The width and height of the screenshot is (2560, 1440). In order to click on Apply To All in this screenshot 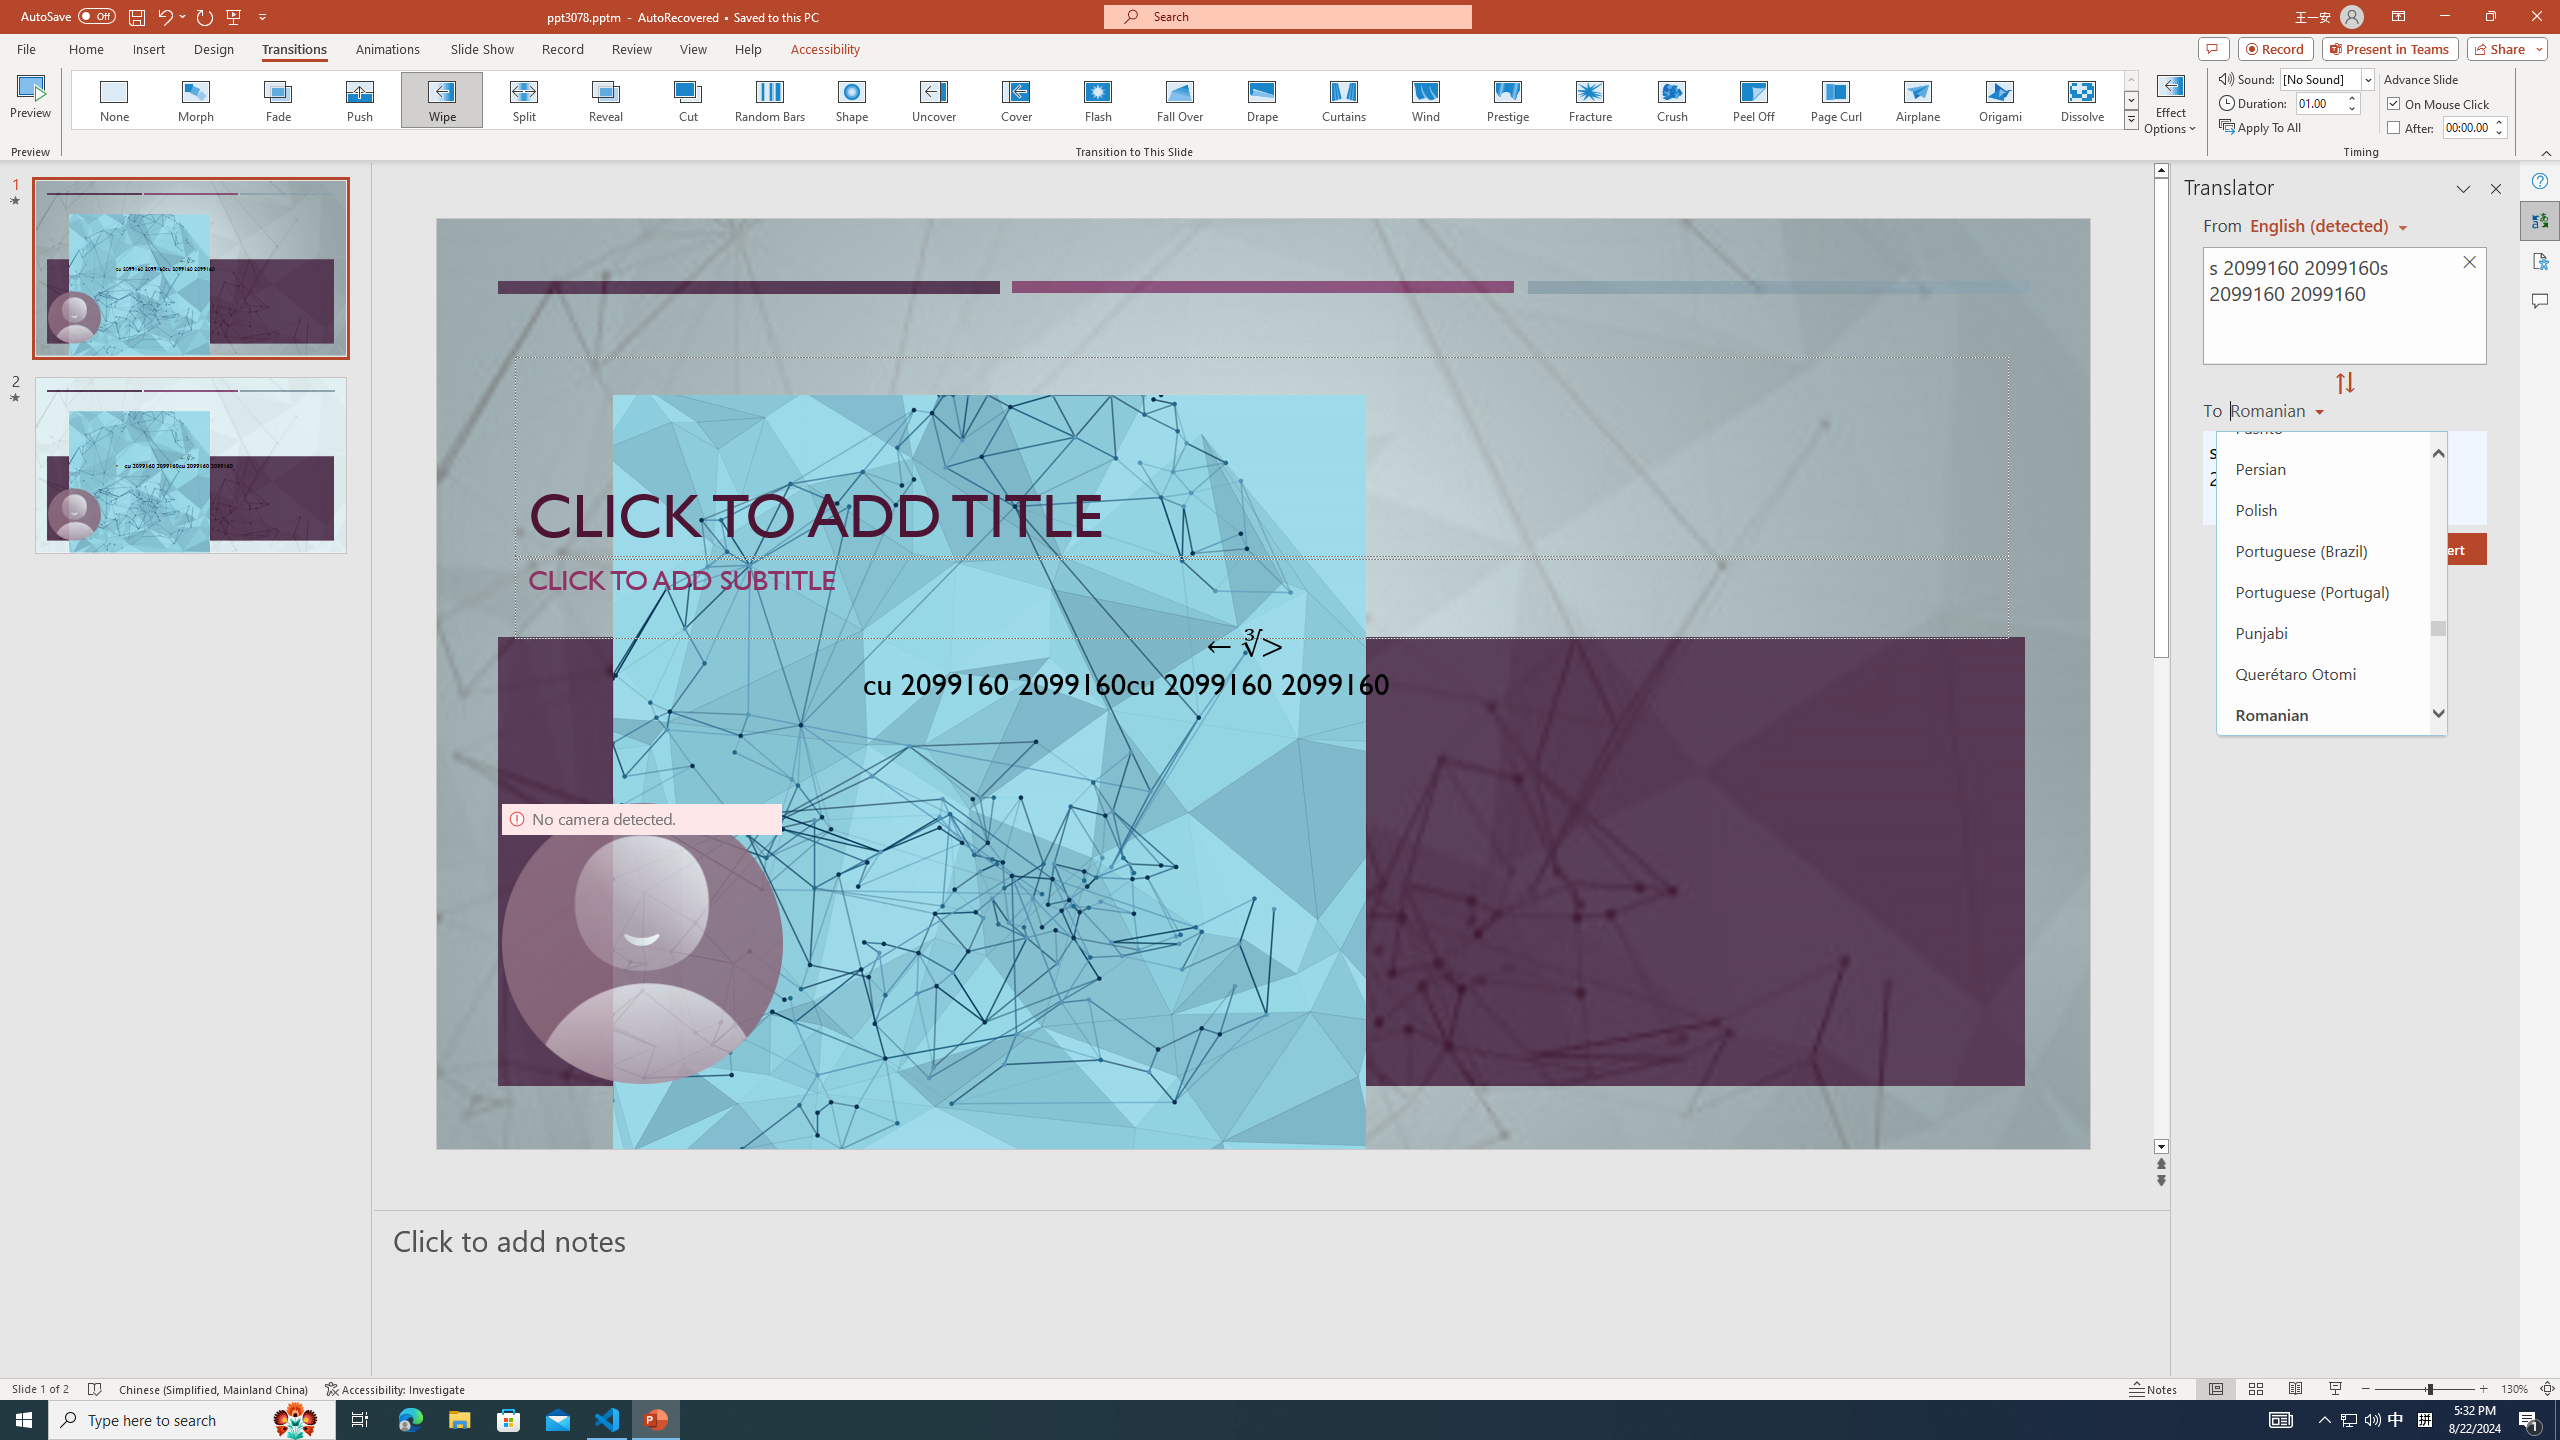, I will do `click(2262, 128)`.